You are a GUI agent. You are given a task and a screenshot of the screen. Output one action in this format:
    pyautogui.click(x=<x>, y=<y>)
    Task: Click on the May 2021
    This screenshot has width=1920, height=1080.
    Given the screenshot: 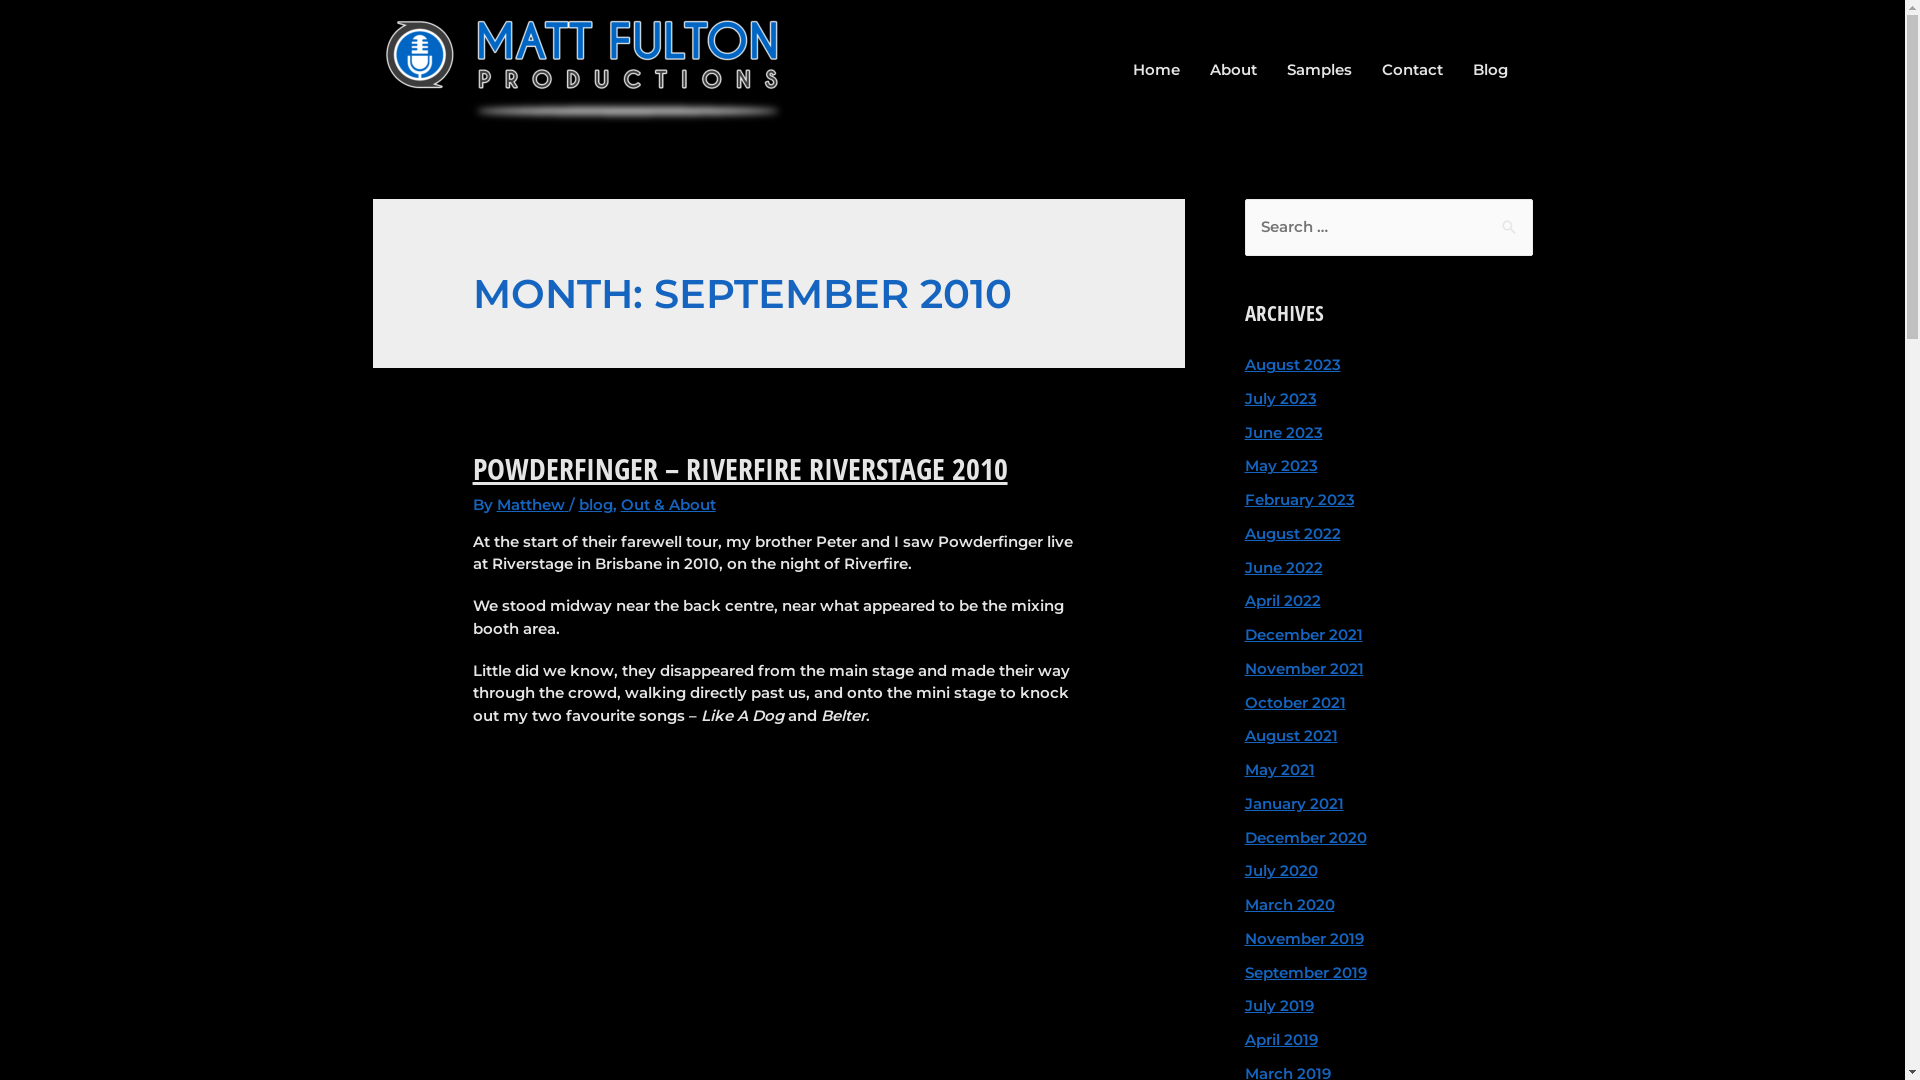 What is the action you would take?
    pyautogui.click(x=1279, y=770)
    